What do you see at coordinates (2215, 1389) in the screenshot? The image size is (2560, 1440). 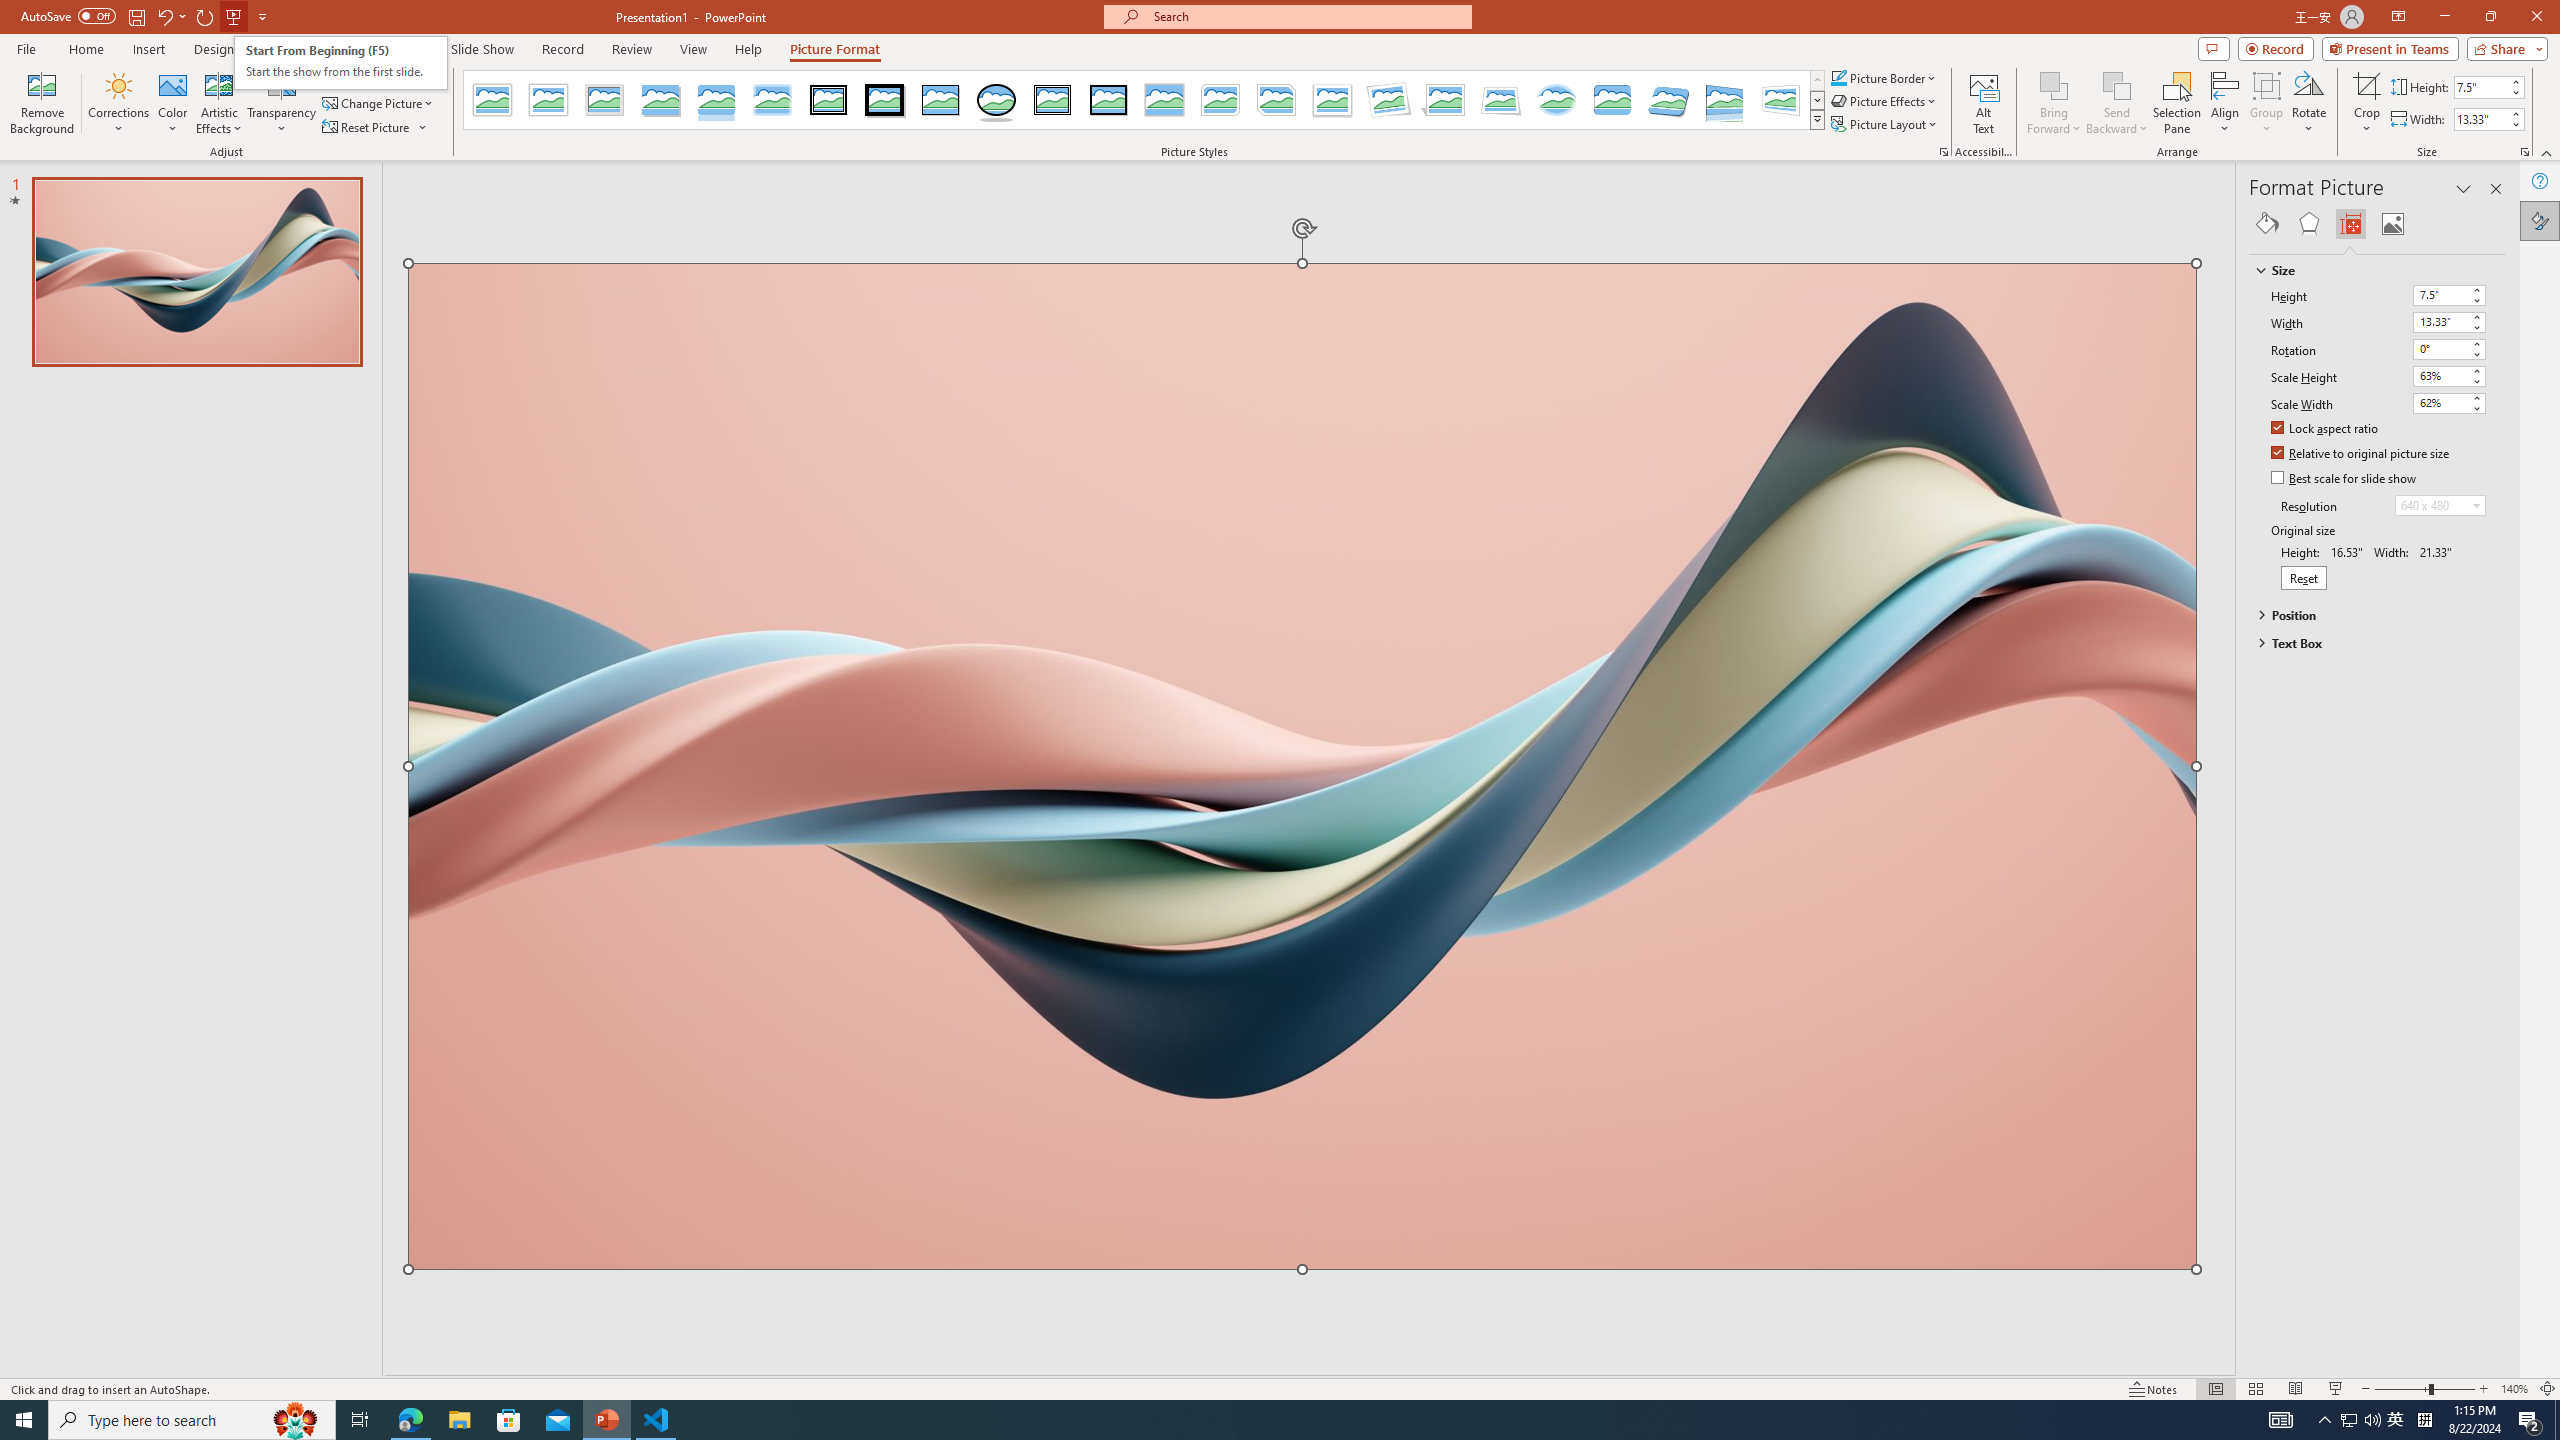 I see `Normal` at bounding box center [2215, 1389].